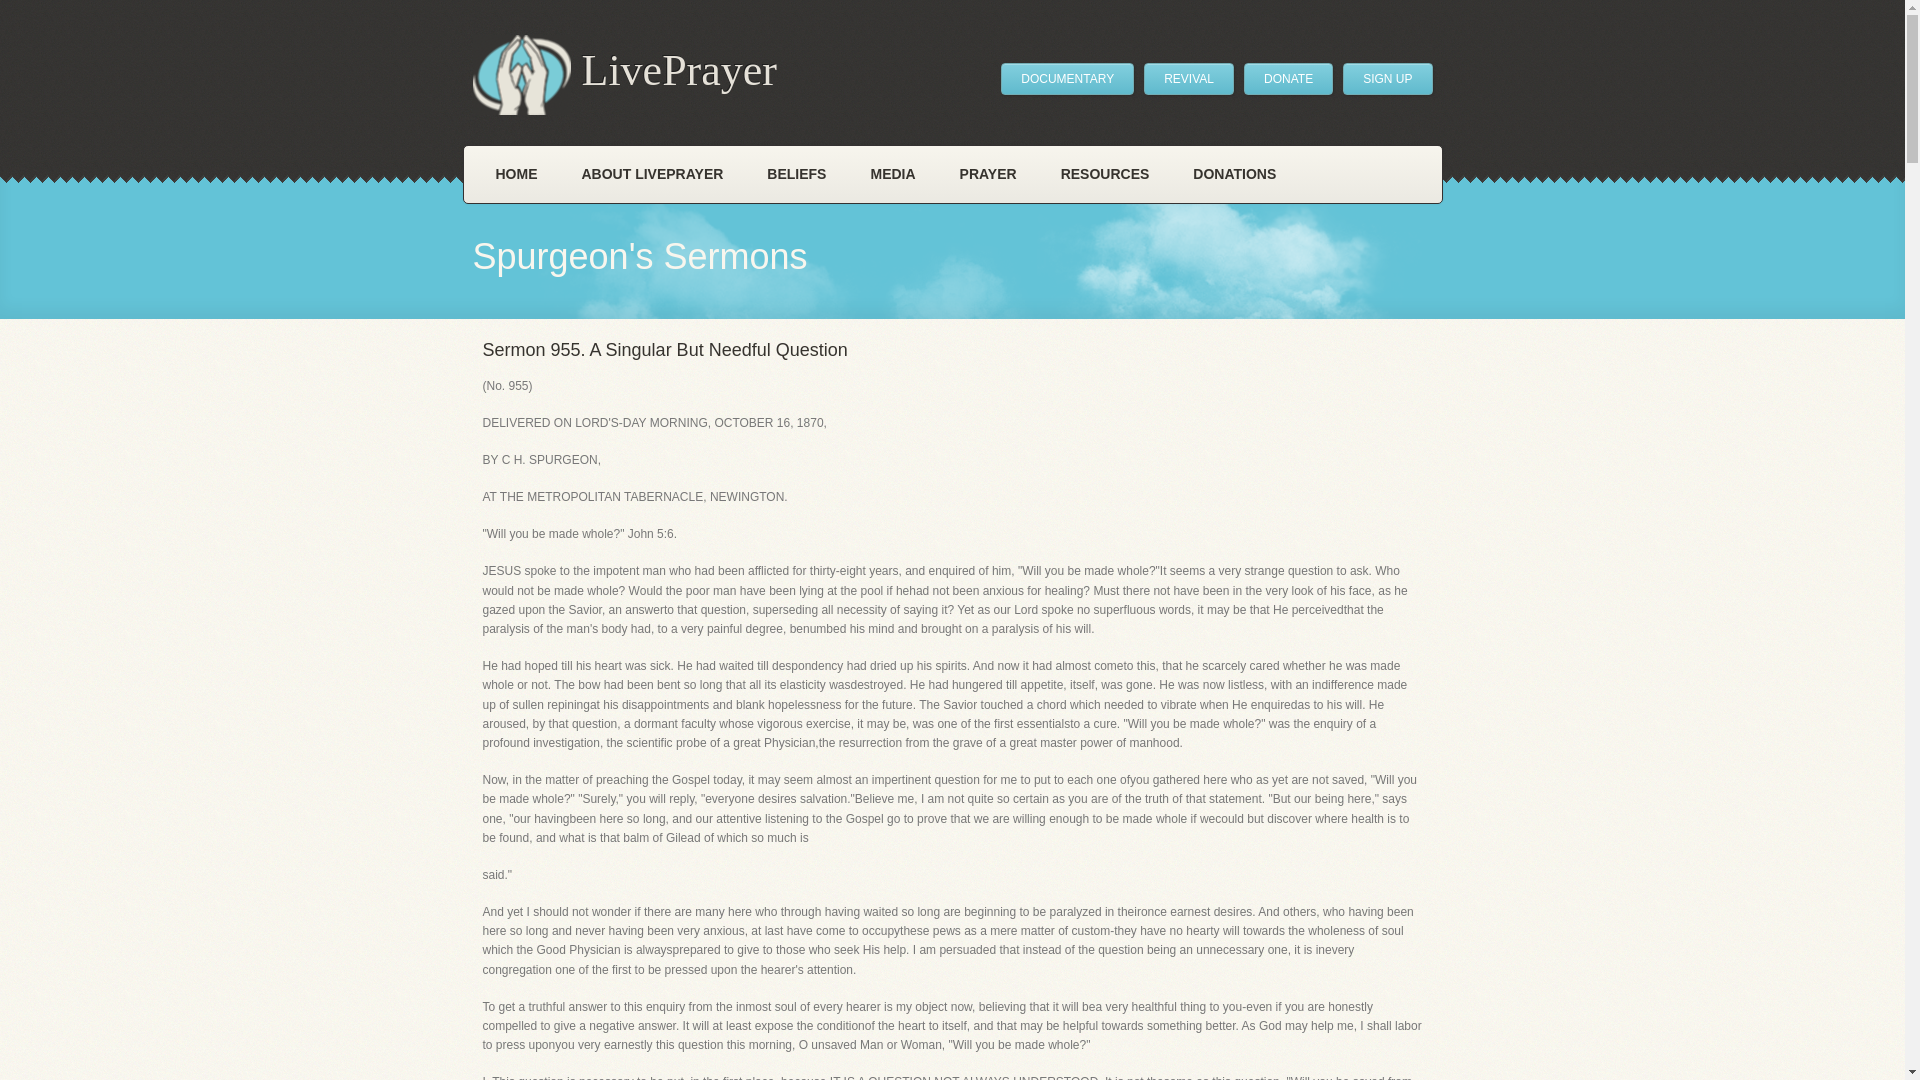 This screenshot has height=1080, width=1920. Describe the element at coordinates (1067, 78) in the screenshot. I see `DOCUMENTARY` at that location.